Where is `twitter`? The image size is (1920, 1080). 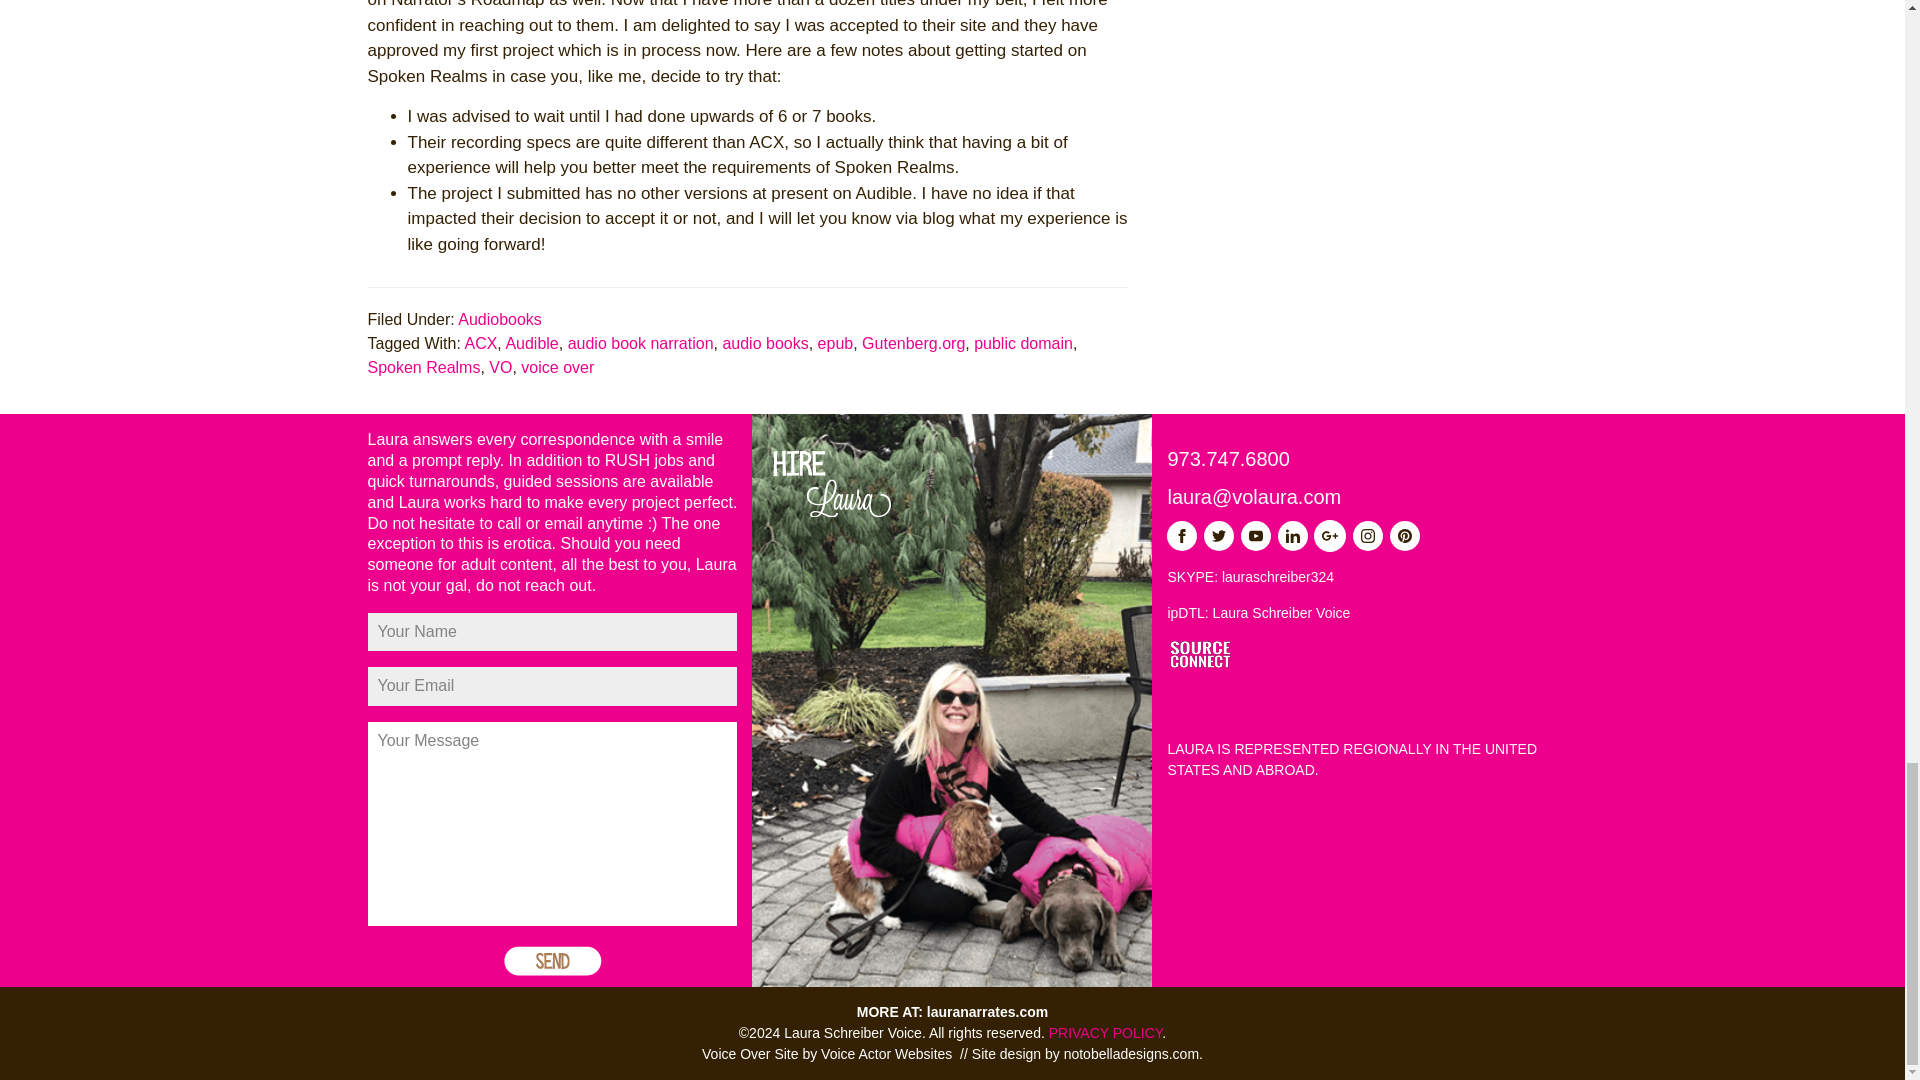
twitter is located at coordinates (1218, 535).